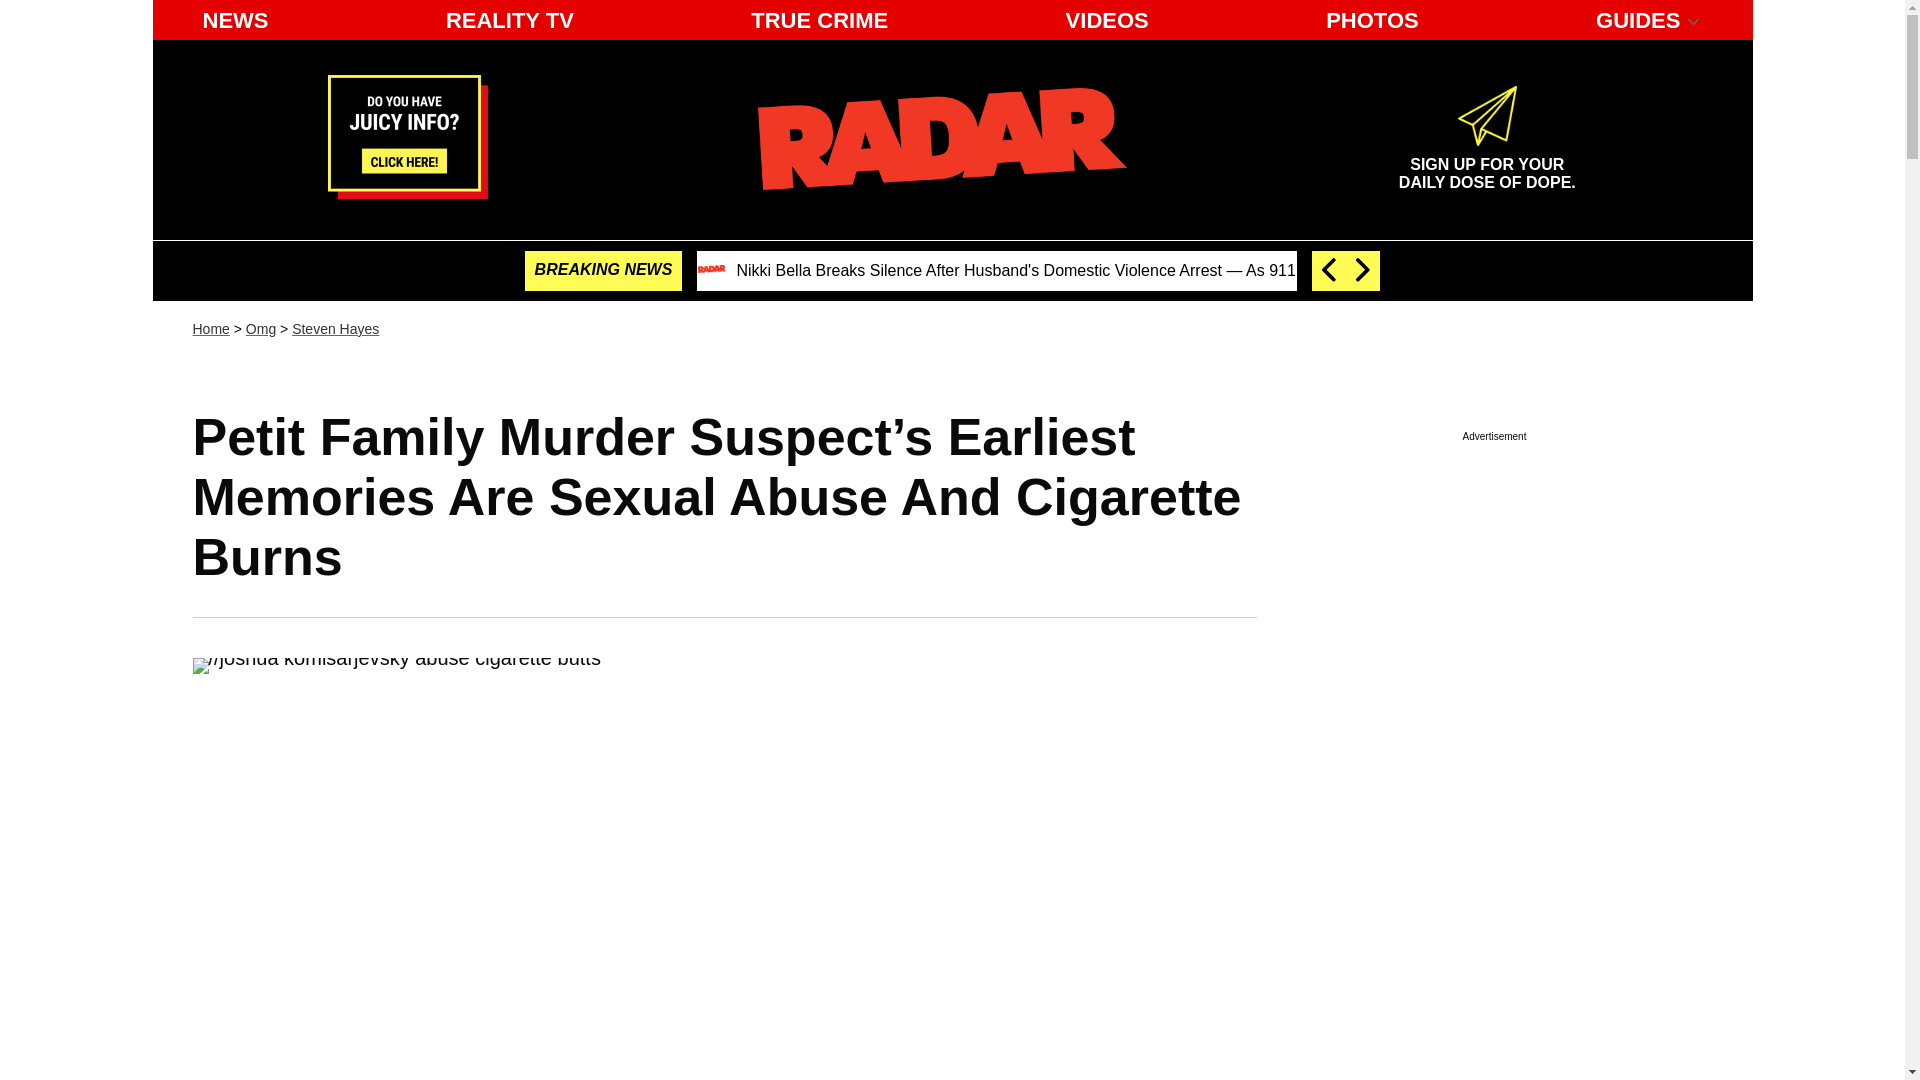  Describe the element at coordinates (334, 328) in the screenshot. I see `Steven Hayes` at that location.